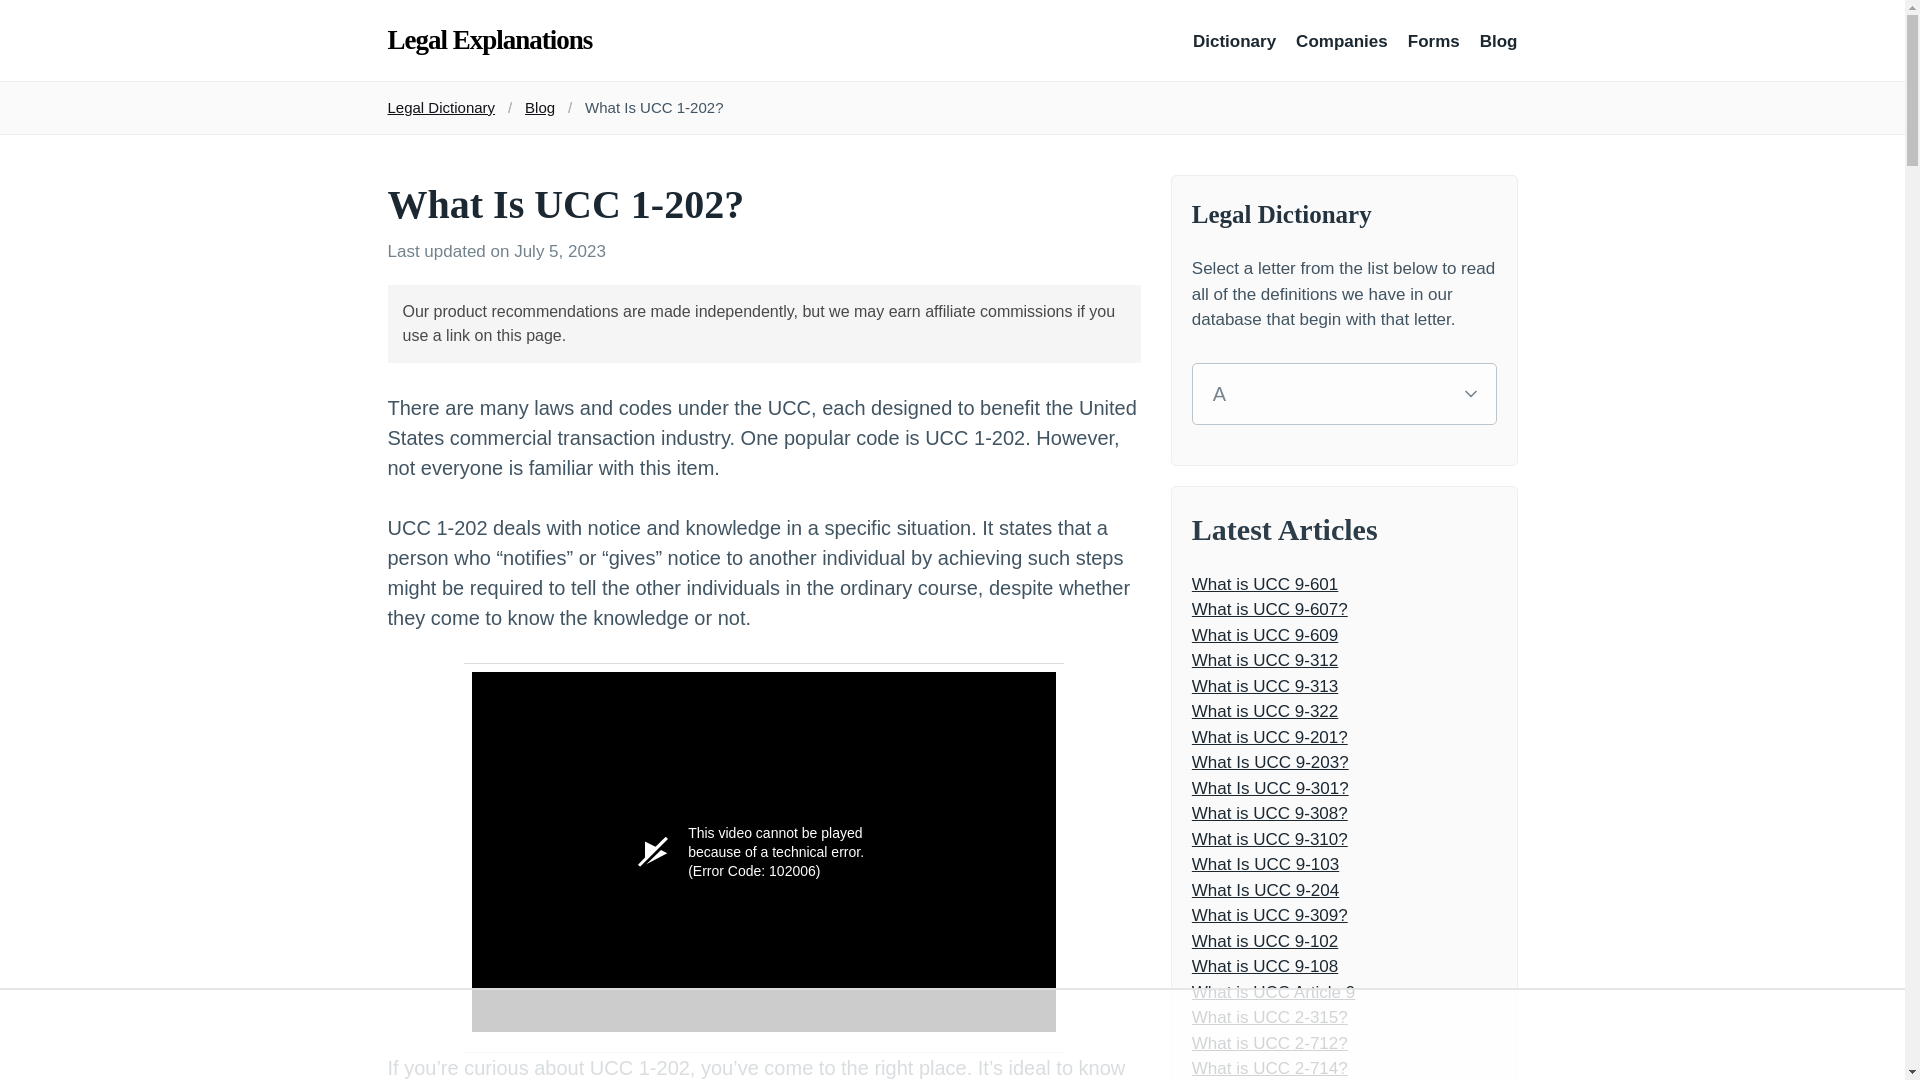  What do you see at coordinates (490, 40) in the screenshot?
I see `Legal Explanations` at bounding box center [490, 40].